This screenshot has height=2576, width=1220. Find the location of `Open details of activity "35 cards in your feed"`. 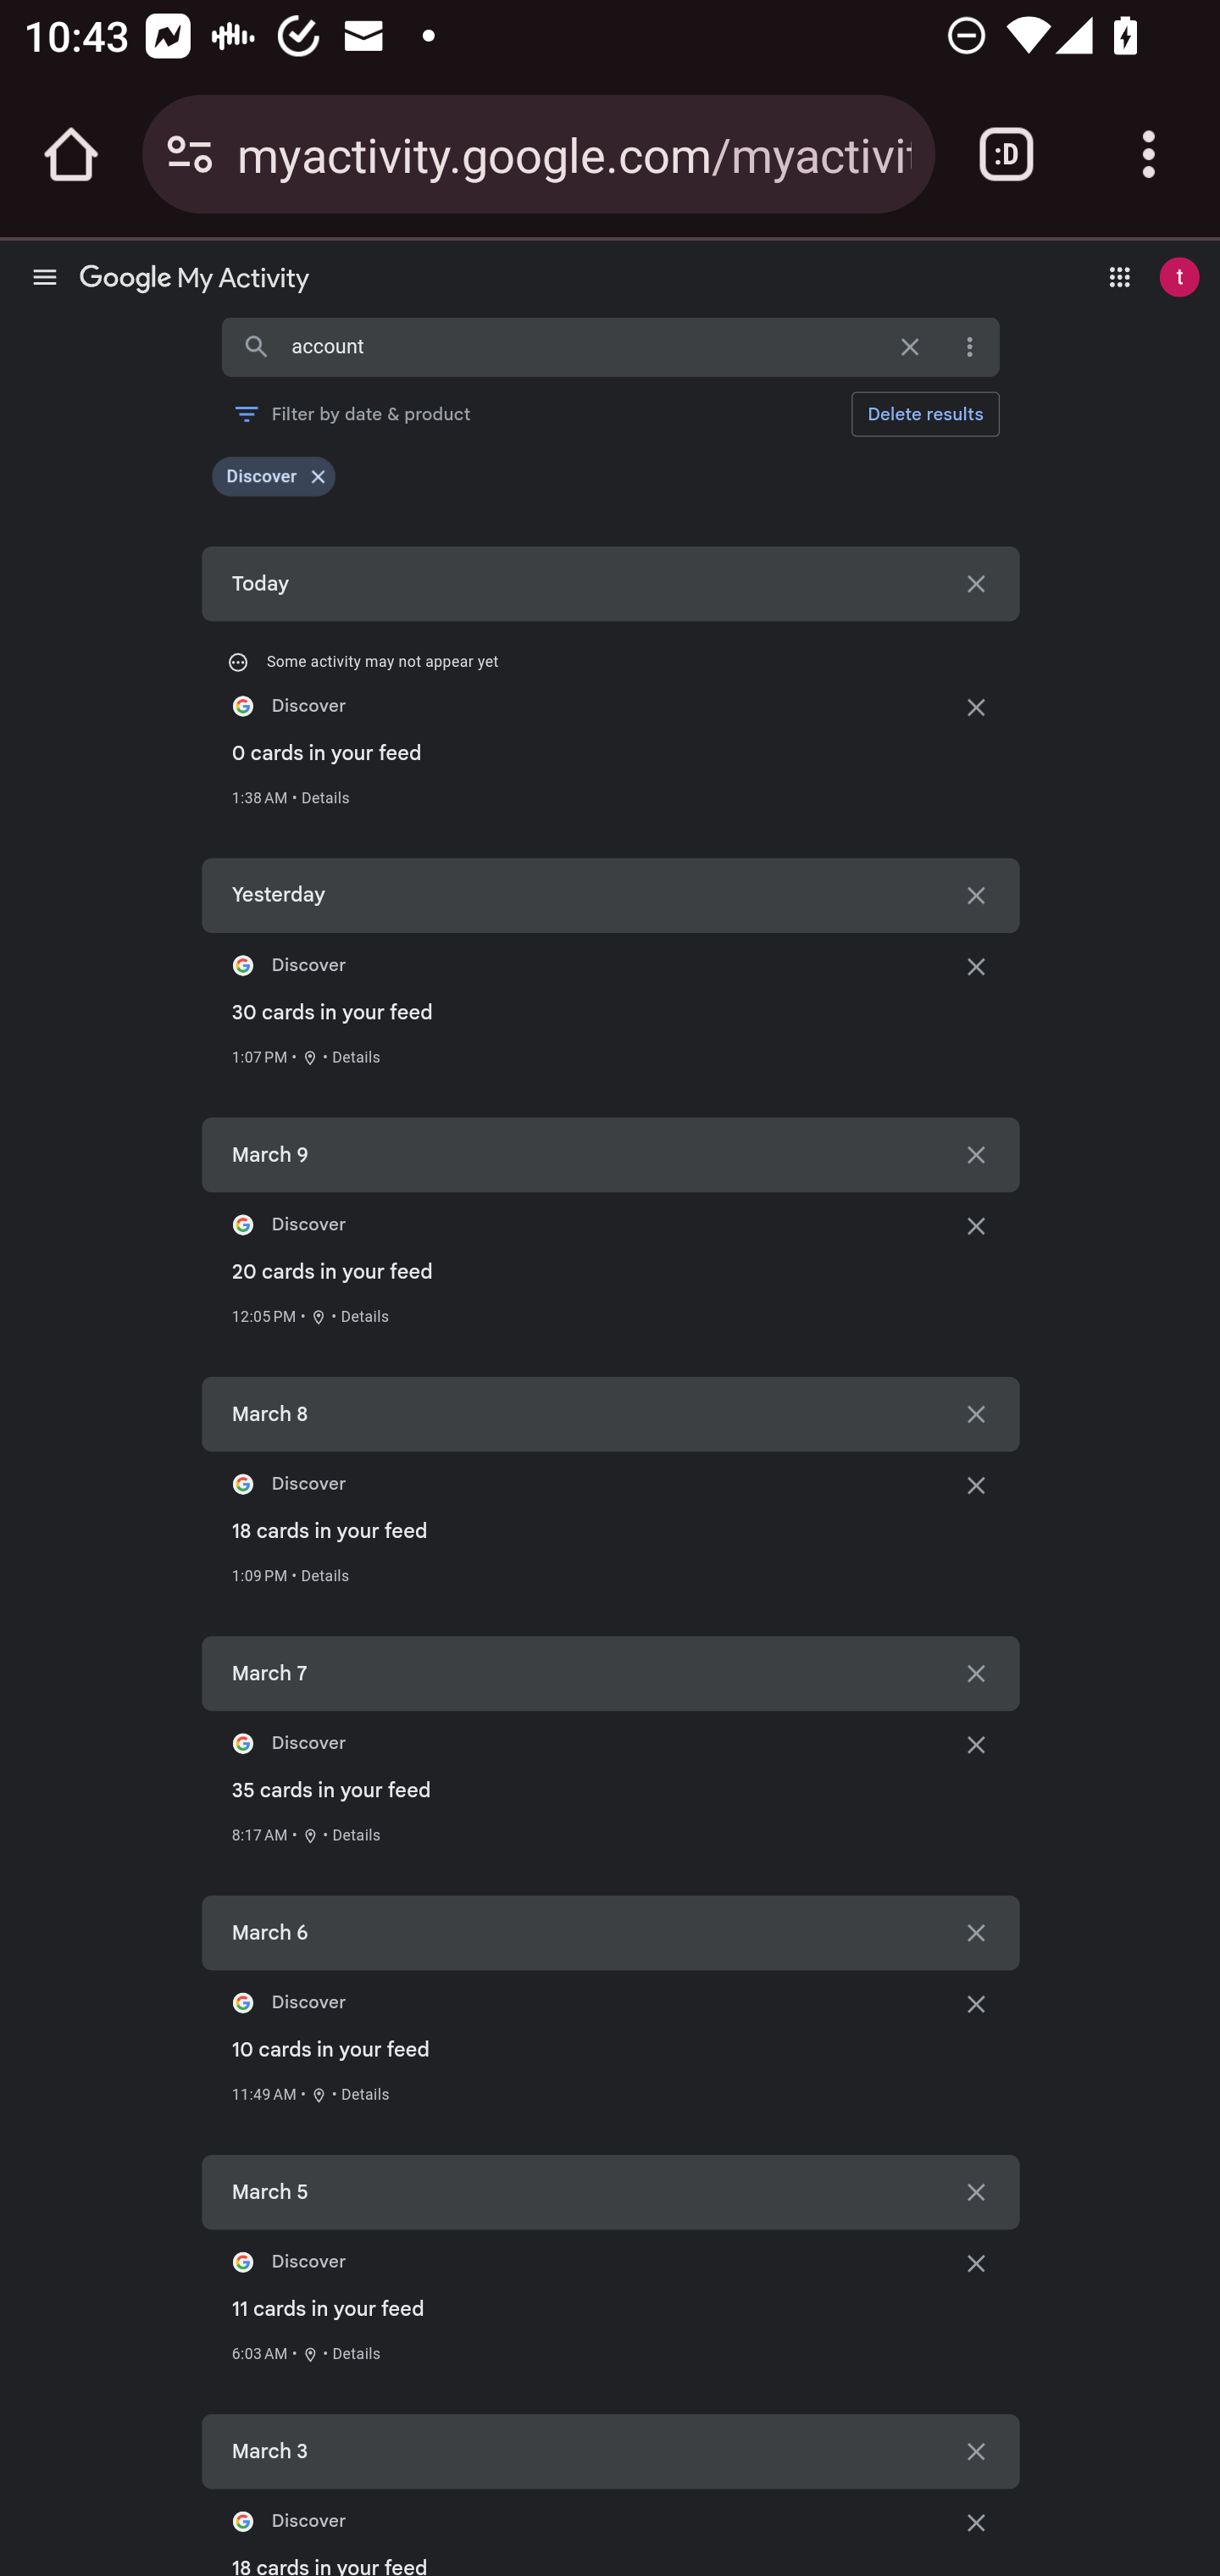

Open details of activity "35 cards in your feed" is located at coordinates (356, 1835).